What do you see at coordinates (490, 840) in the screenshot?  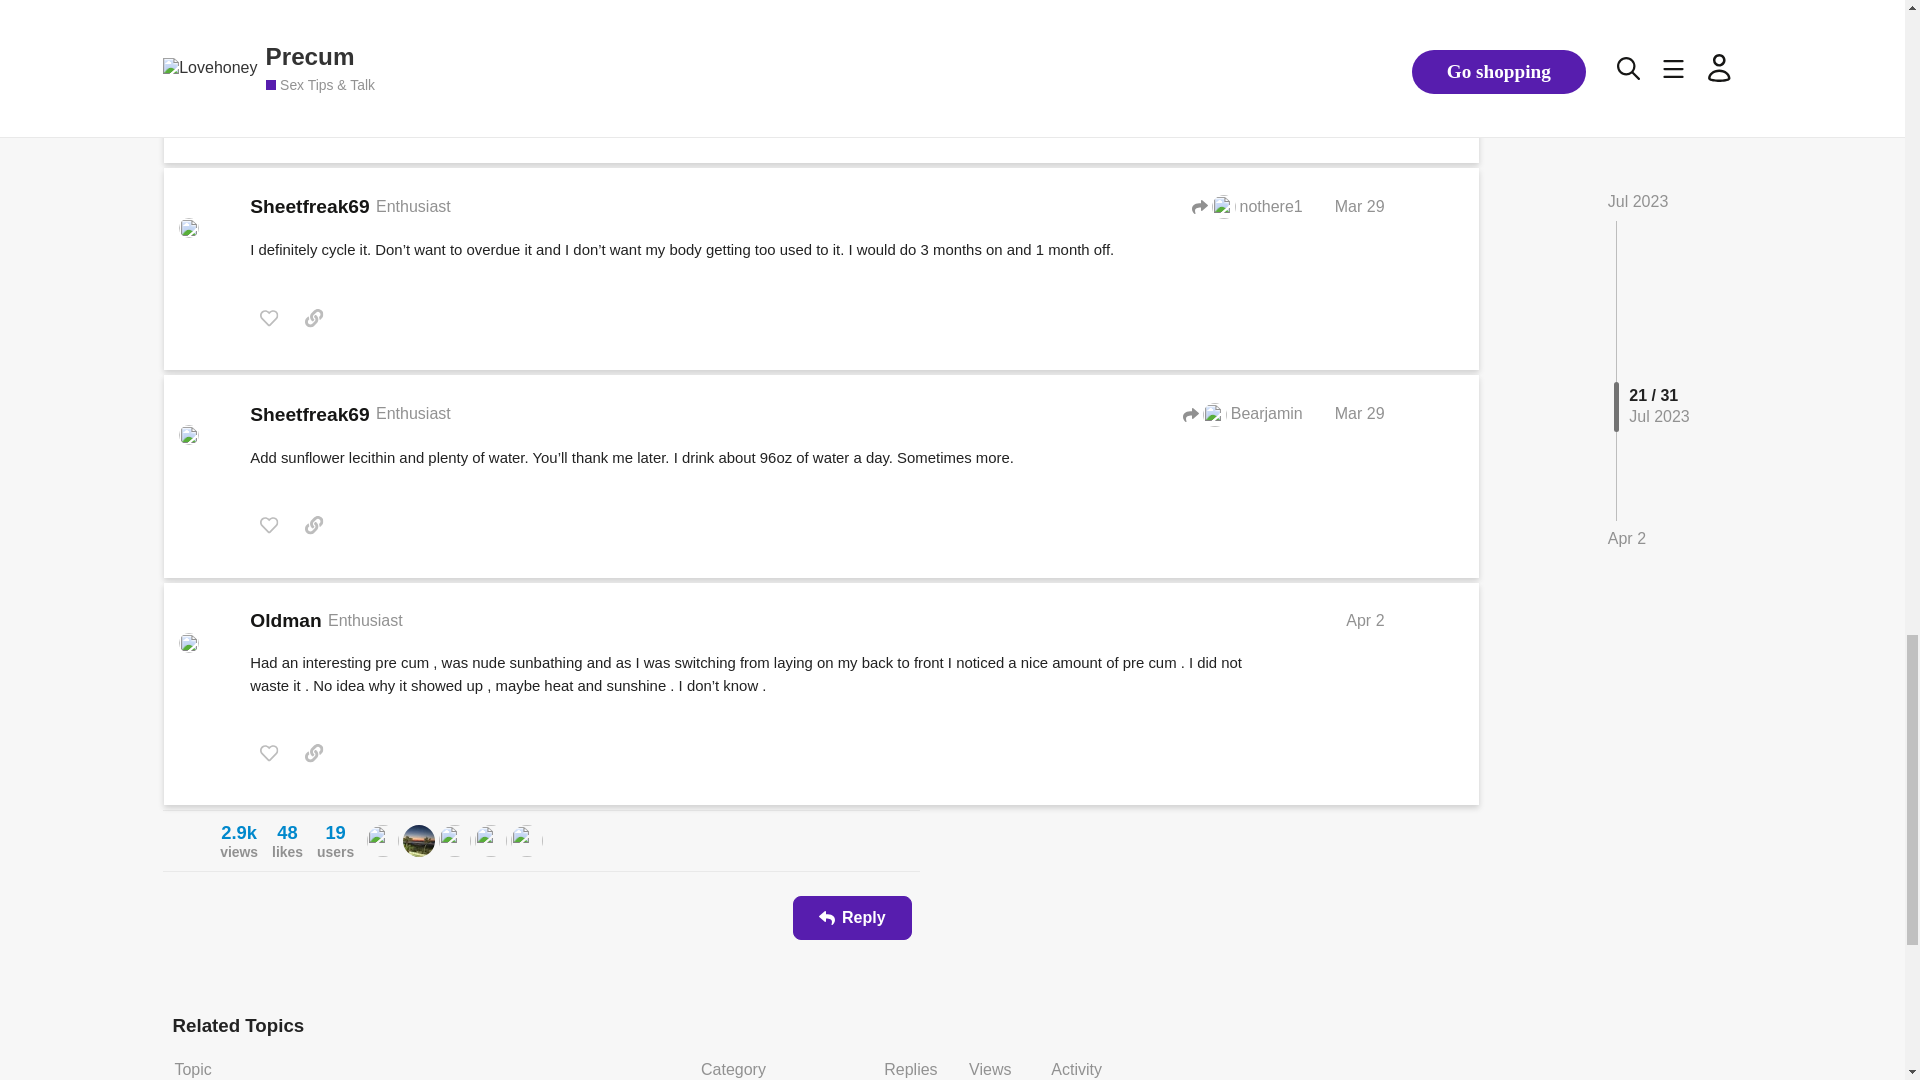 I see `Mercyun` at bounding box center [490, 840].